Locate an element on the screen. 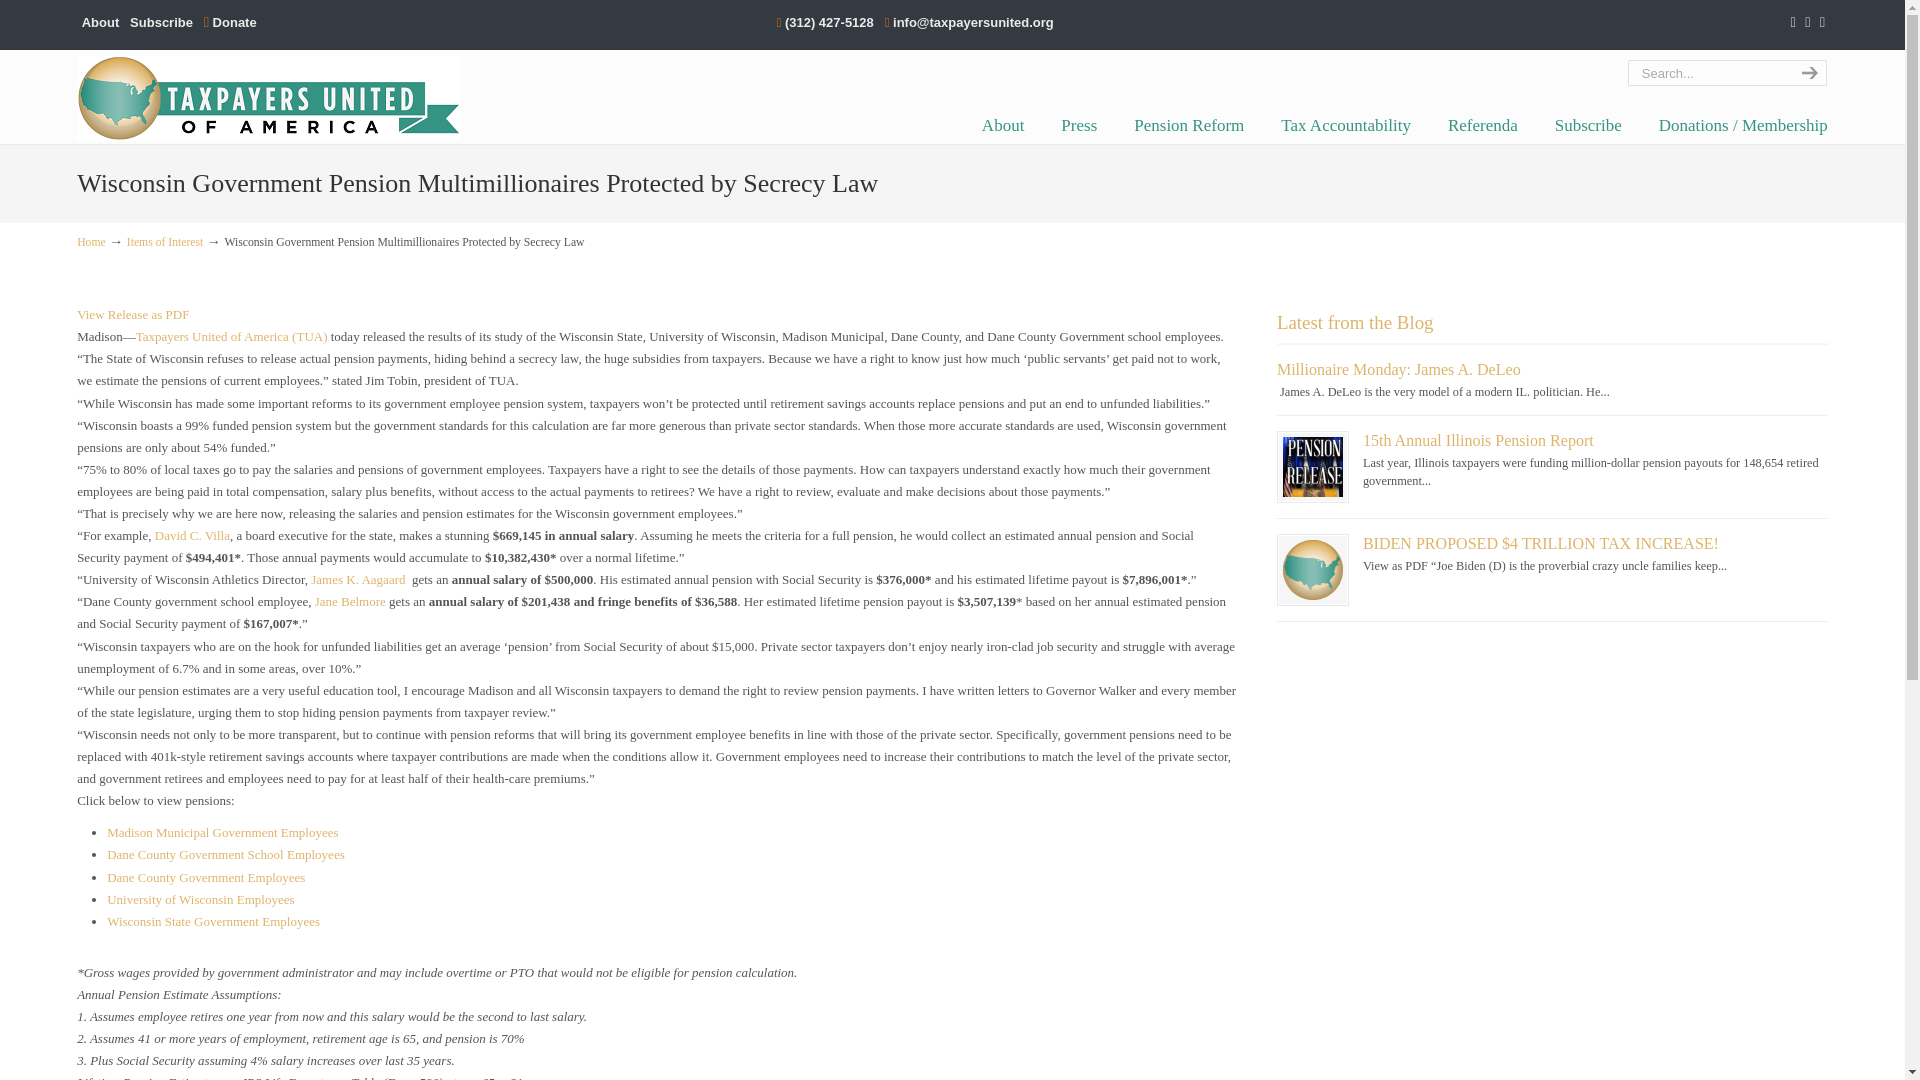 The width and height of the screenshot is (1920, 1080). 15th Annual Illinois Pension Report is located at coordinates (1312, 466).